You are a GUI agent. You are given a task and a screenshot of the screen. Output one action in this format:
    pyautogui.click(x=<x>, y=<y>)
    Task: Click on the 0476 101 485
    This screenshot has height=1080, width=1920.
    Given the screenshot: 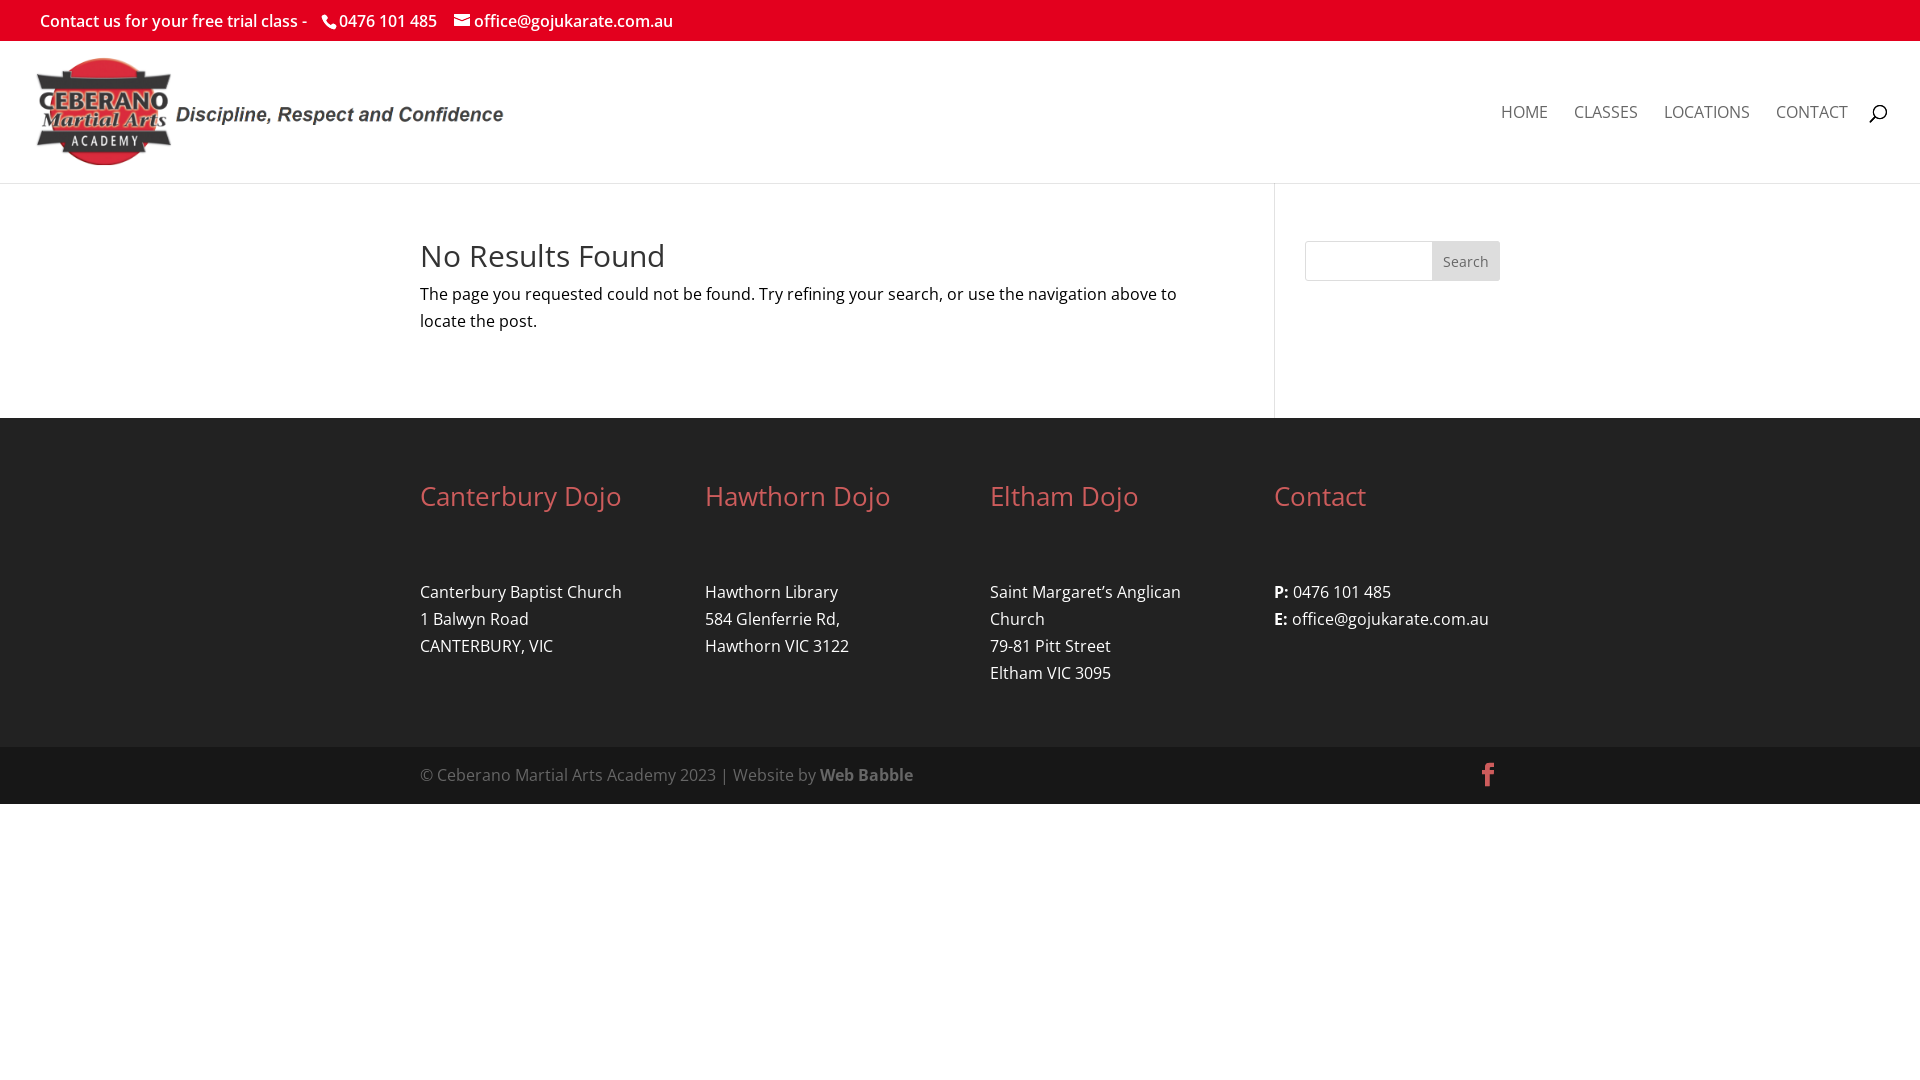 What is the action you would take?
    pyautogui.click(x=1342, y=592)
    